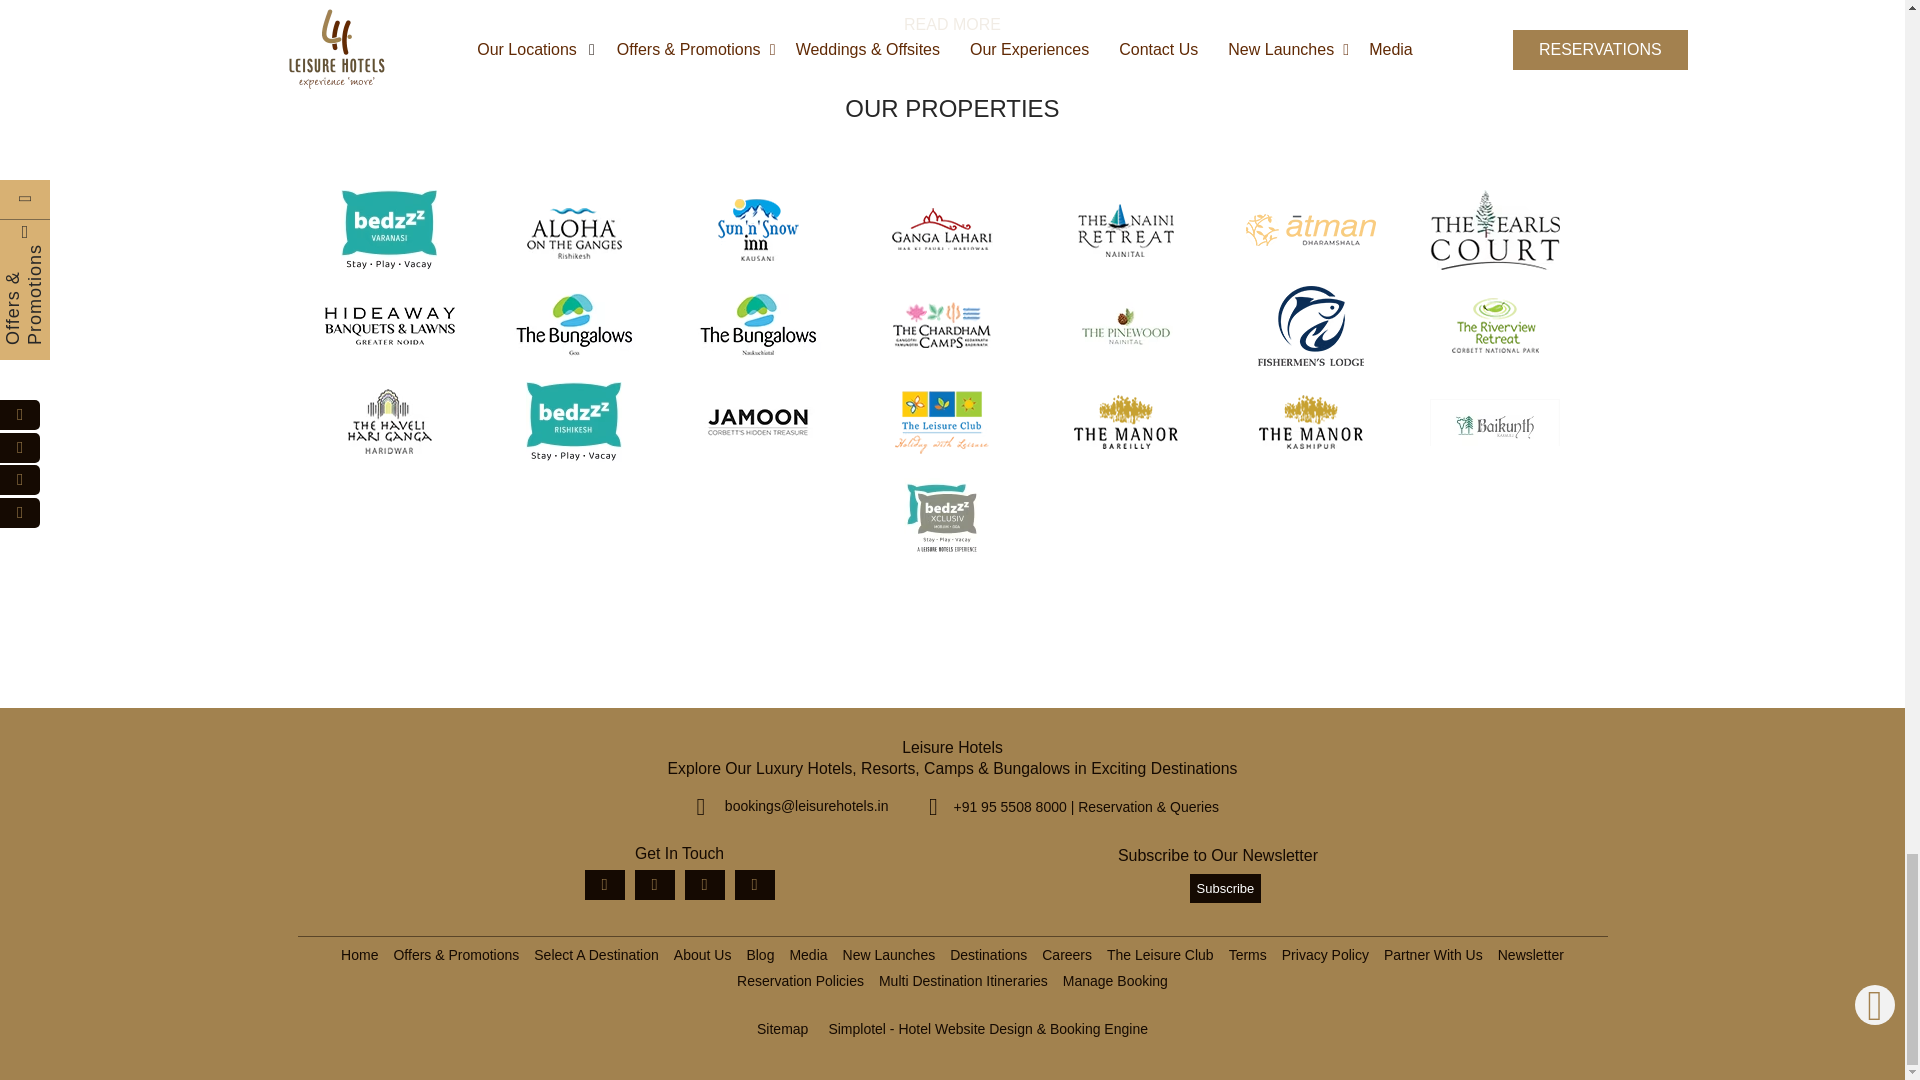 This screenshot has height=1080, width=1920. I want to click on Aloha on the Ganges, so click(574, 230).